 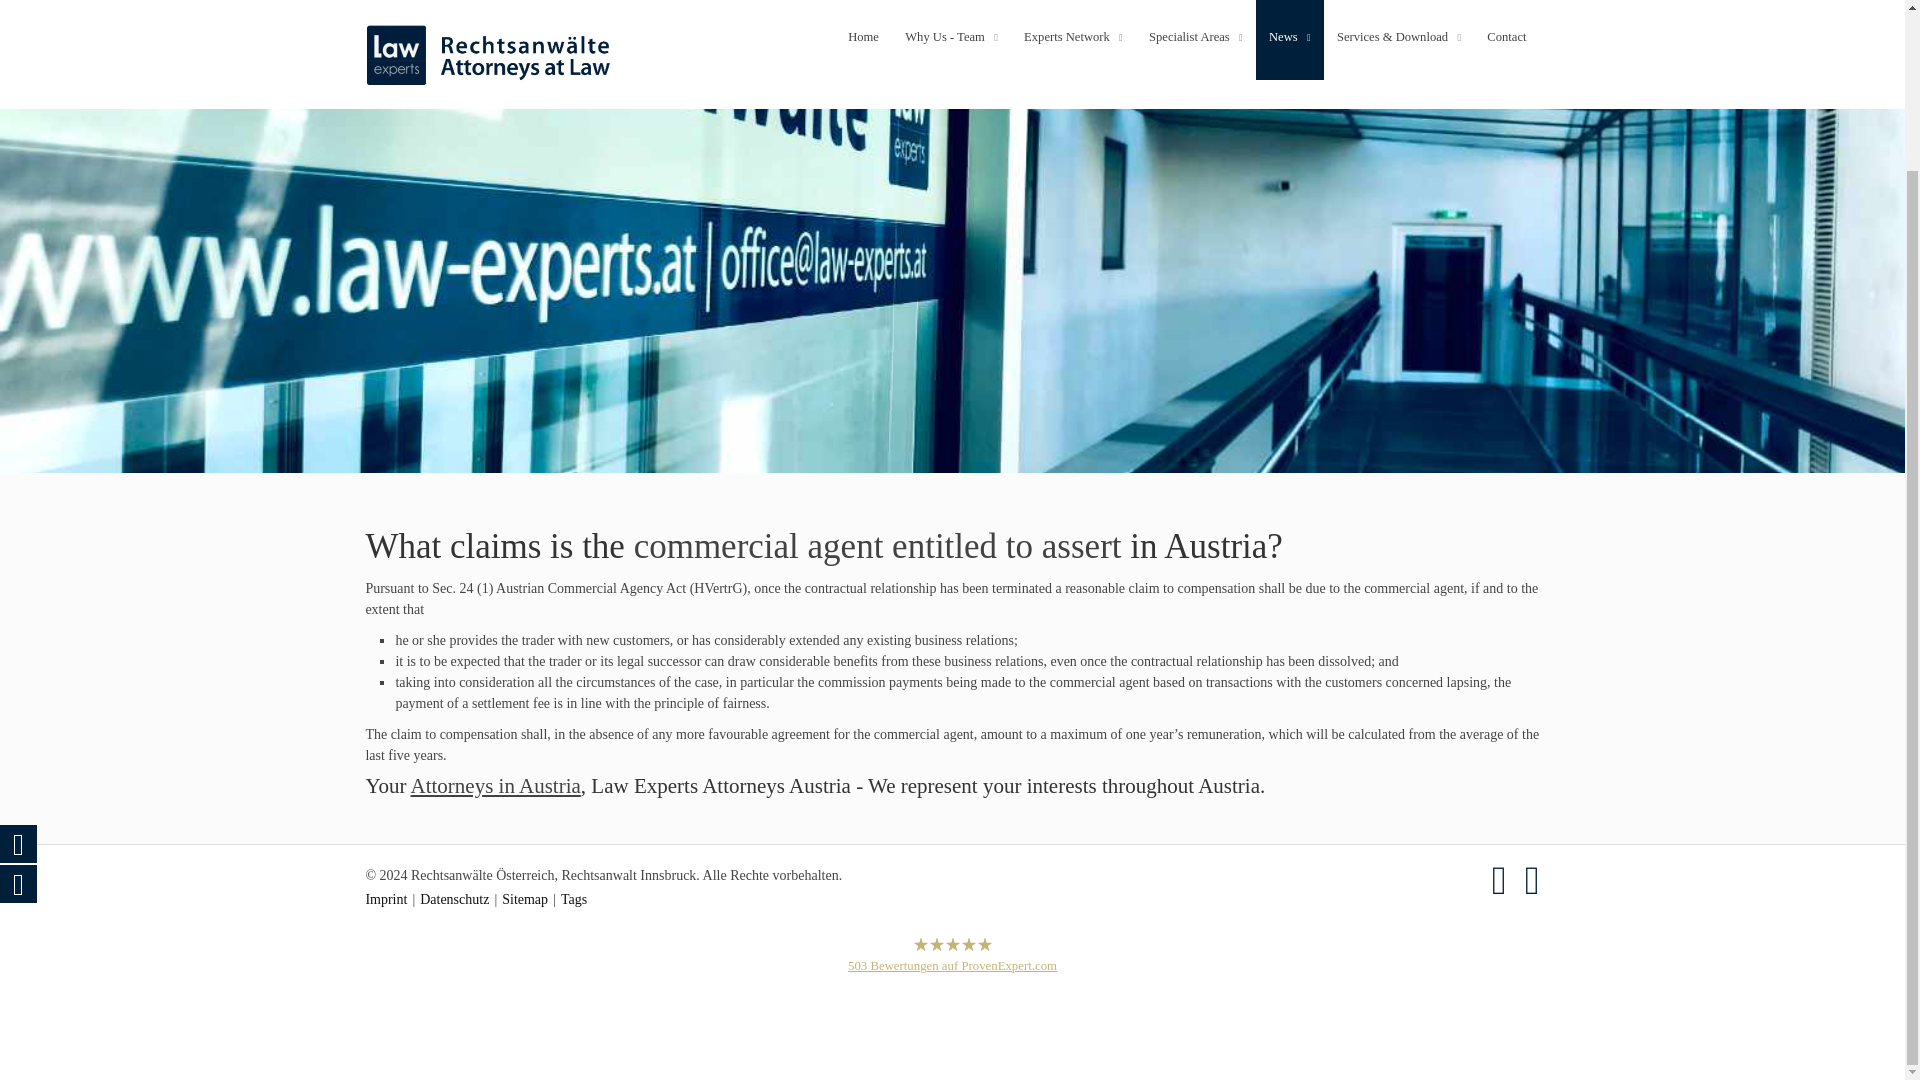 I want to click on Imprint, so click(x=386, y=900).